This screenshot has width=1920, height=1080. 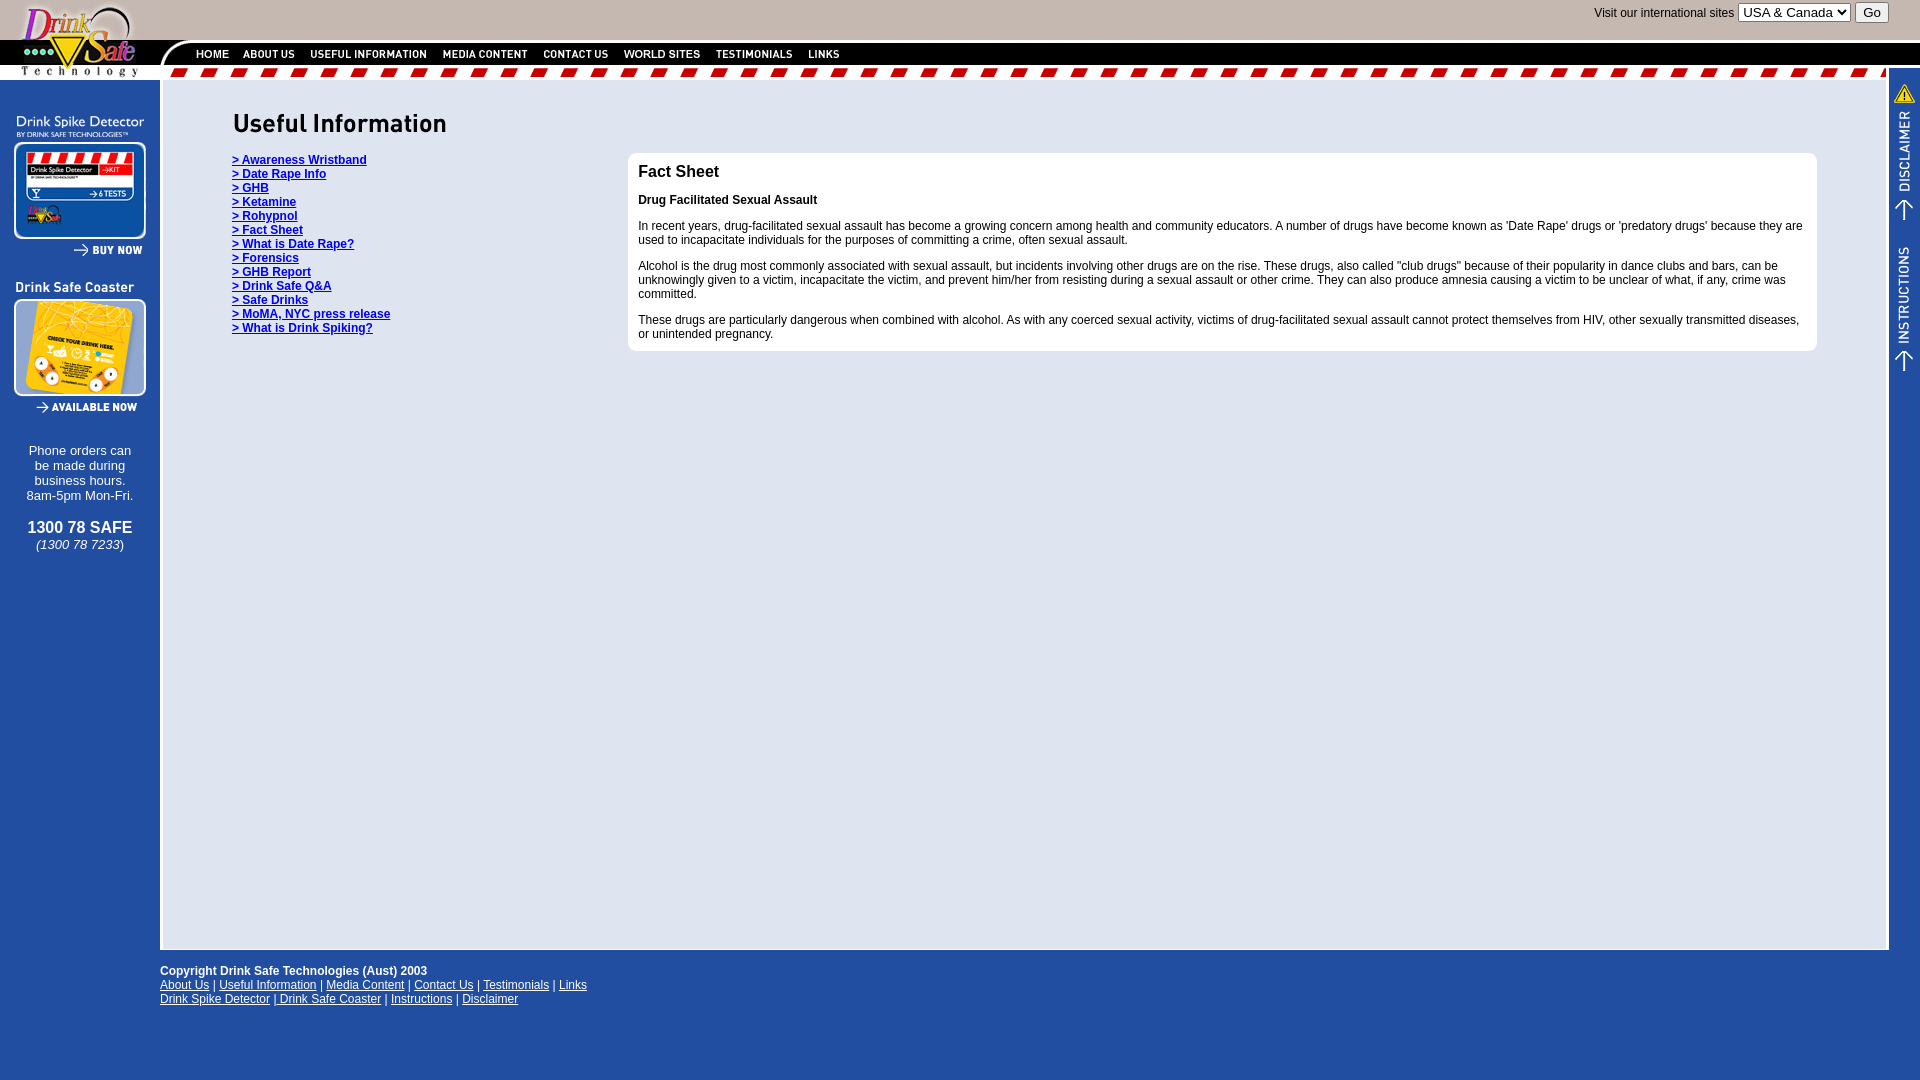 I want to click on Testimonials, so click(x=516, y=985).